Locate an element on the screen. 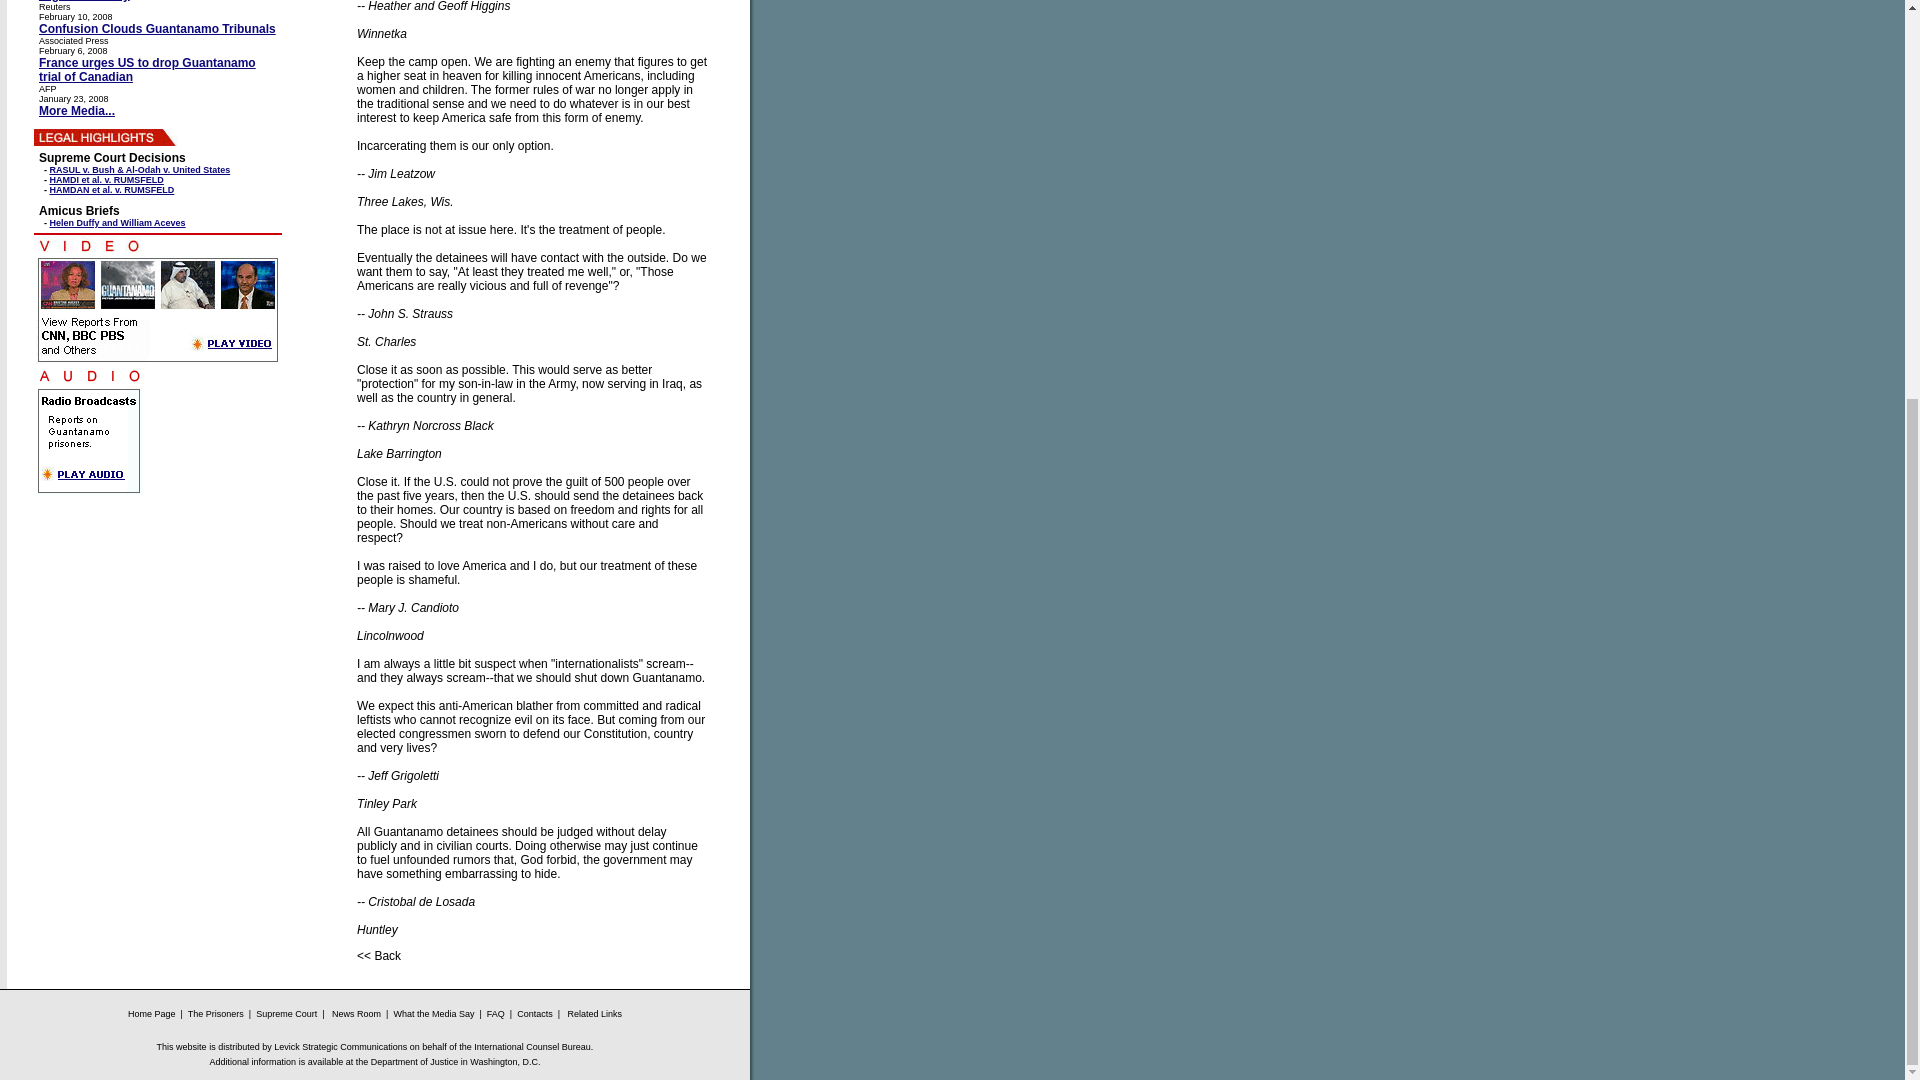 The height and width of the screenshot is (1080, 1920). News Room is located at coordinates (356, 1014).